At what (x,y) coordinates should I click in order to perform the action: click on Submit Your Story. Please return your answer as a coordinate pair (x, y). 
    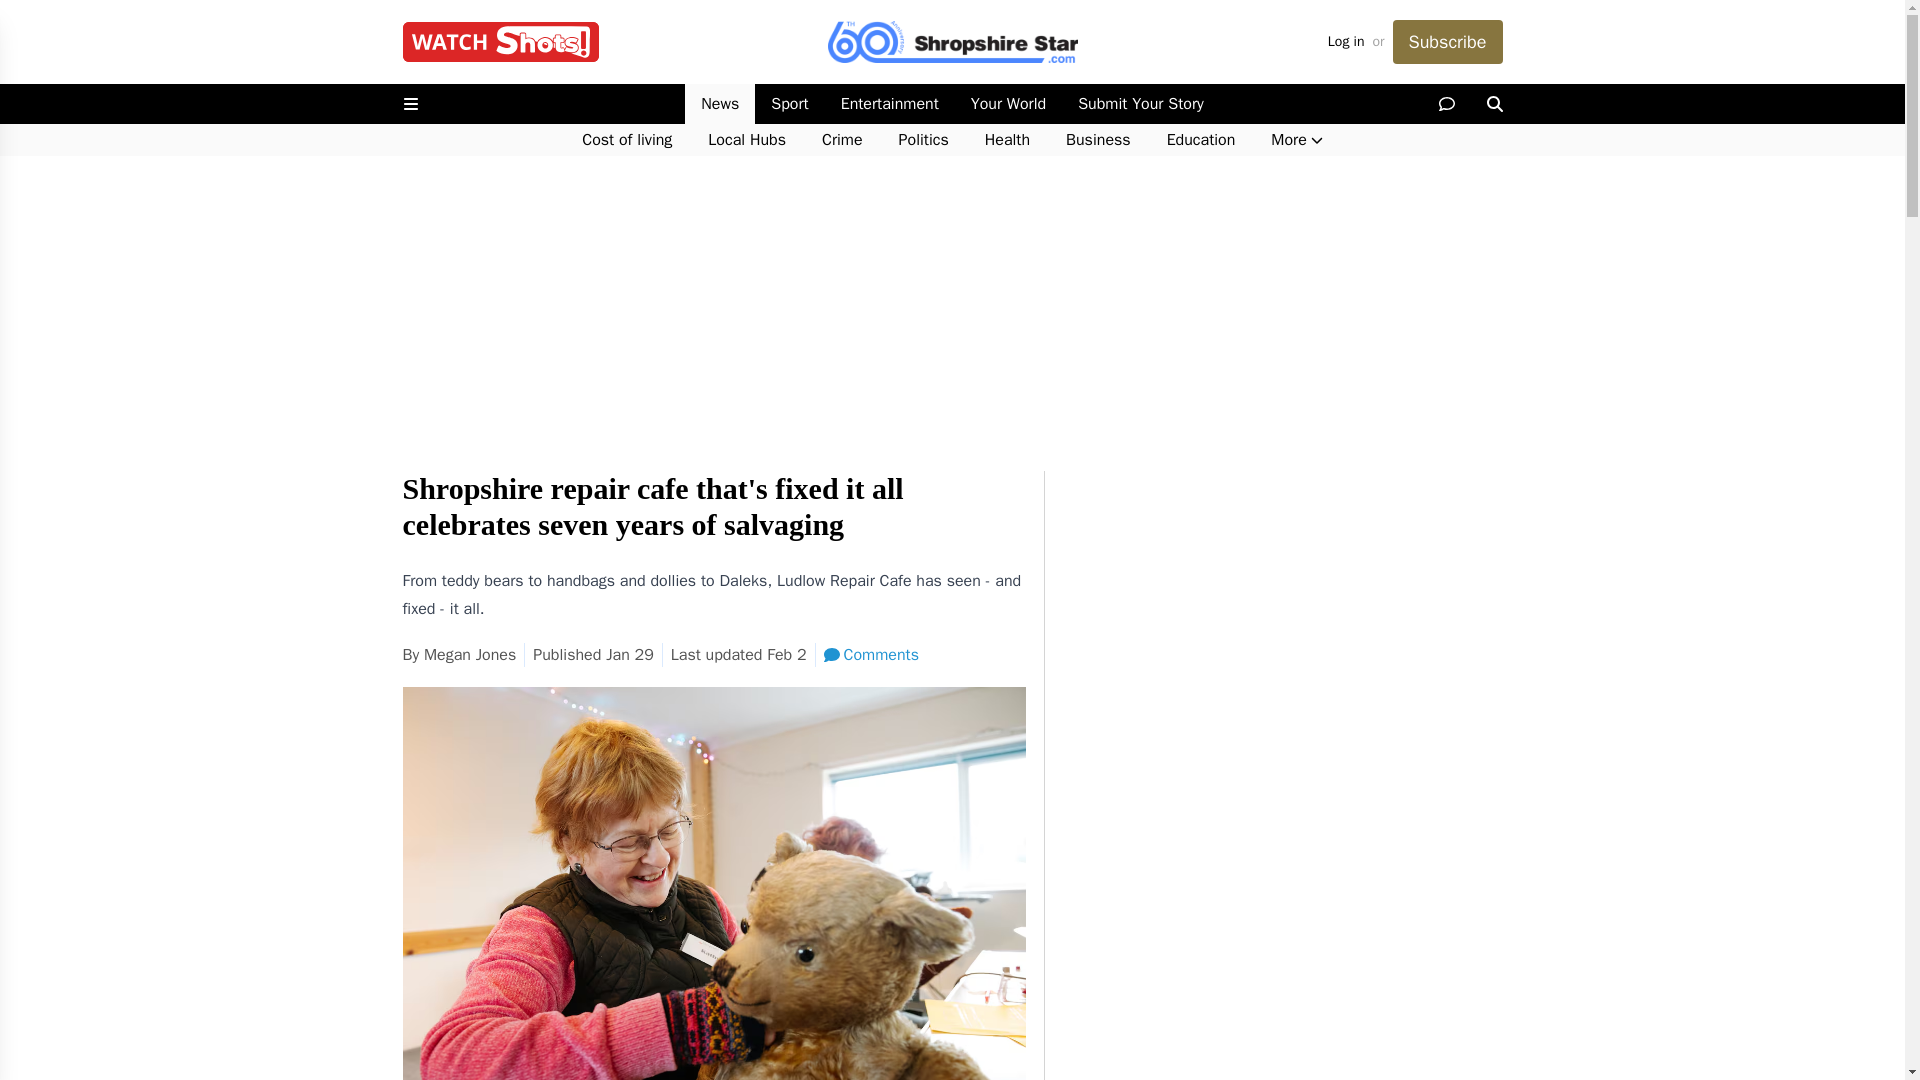
    Looking at the image, I should click on (1140, 104).